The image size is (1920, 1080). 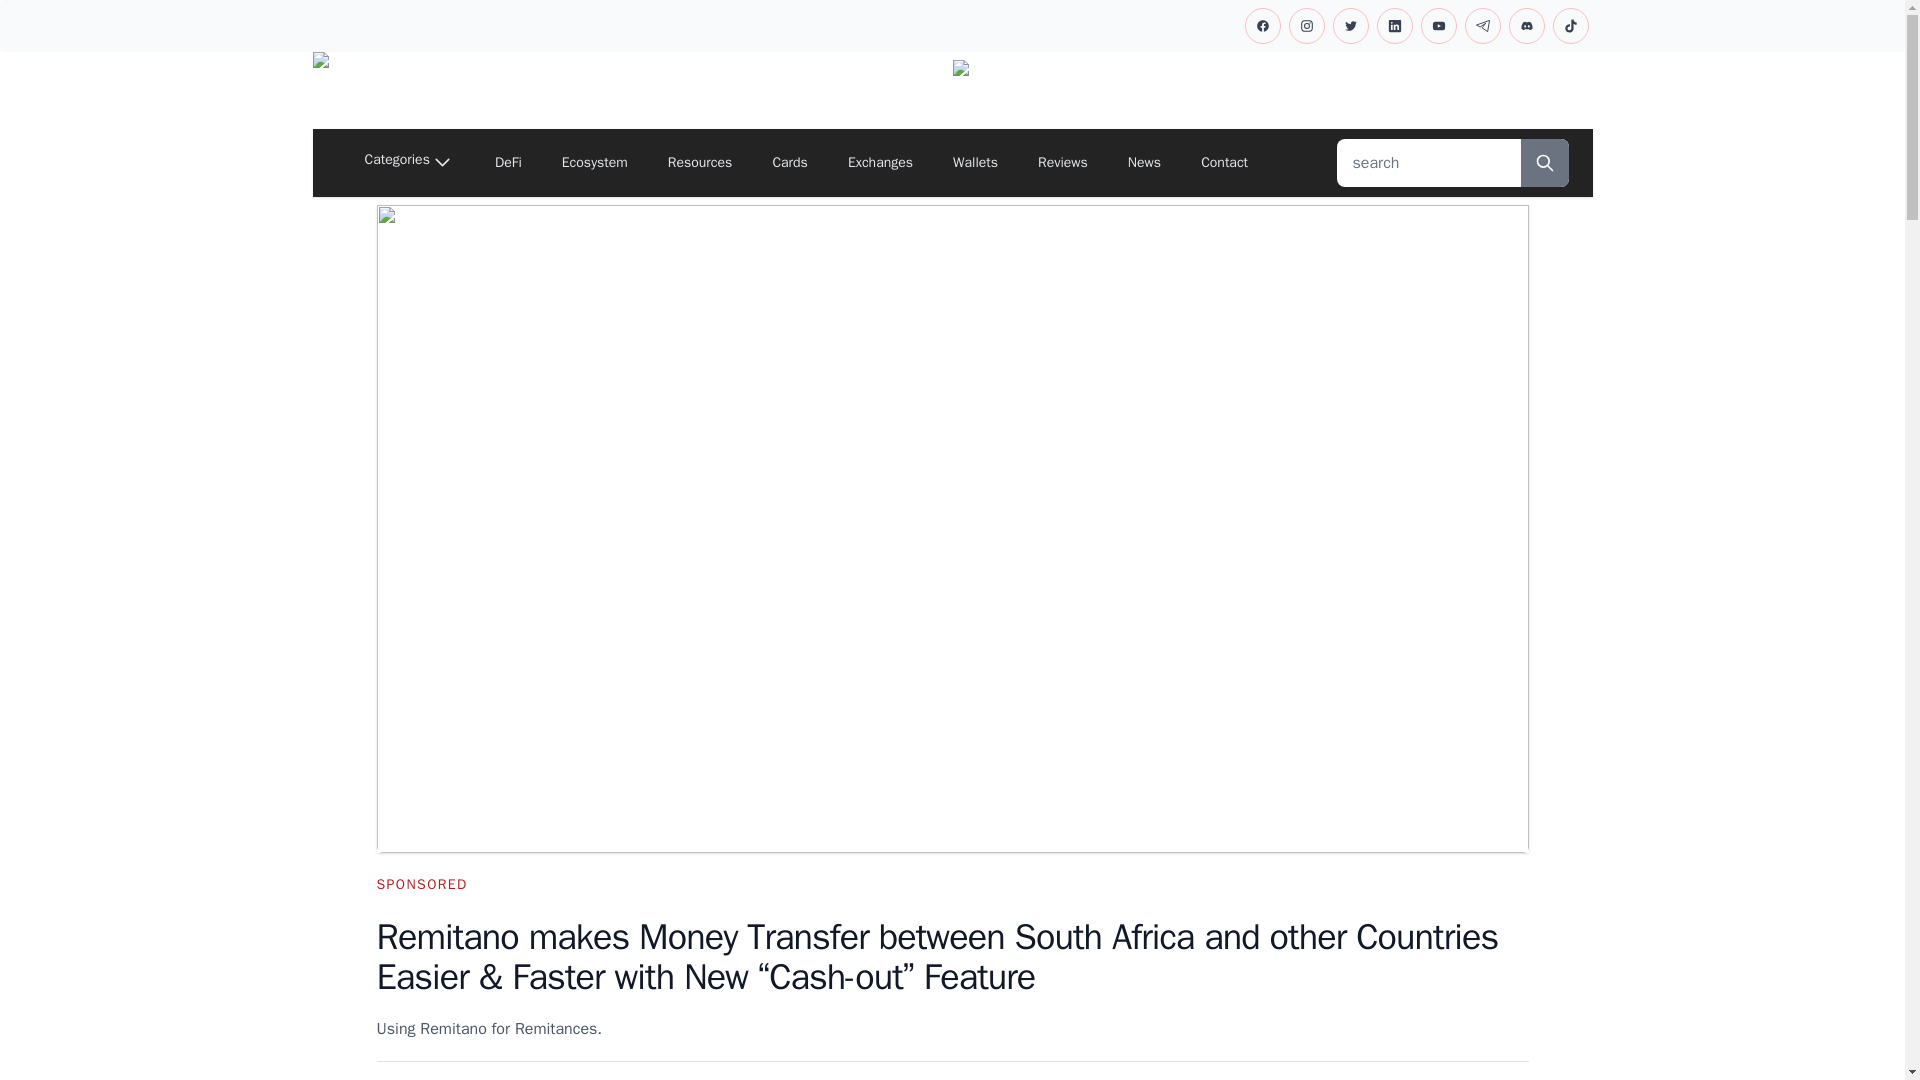 What do you see at coordinates (700, 162) in the screenshot?
I see `Resources` at bounding box center [700, 162].